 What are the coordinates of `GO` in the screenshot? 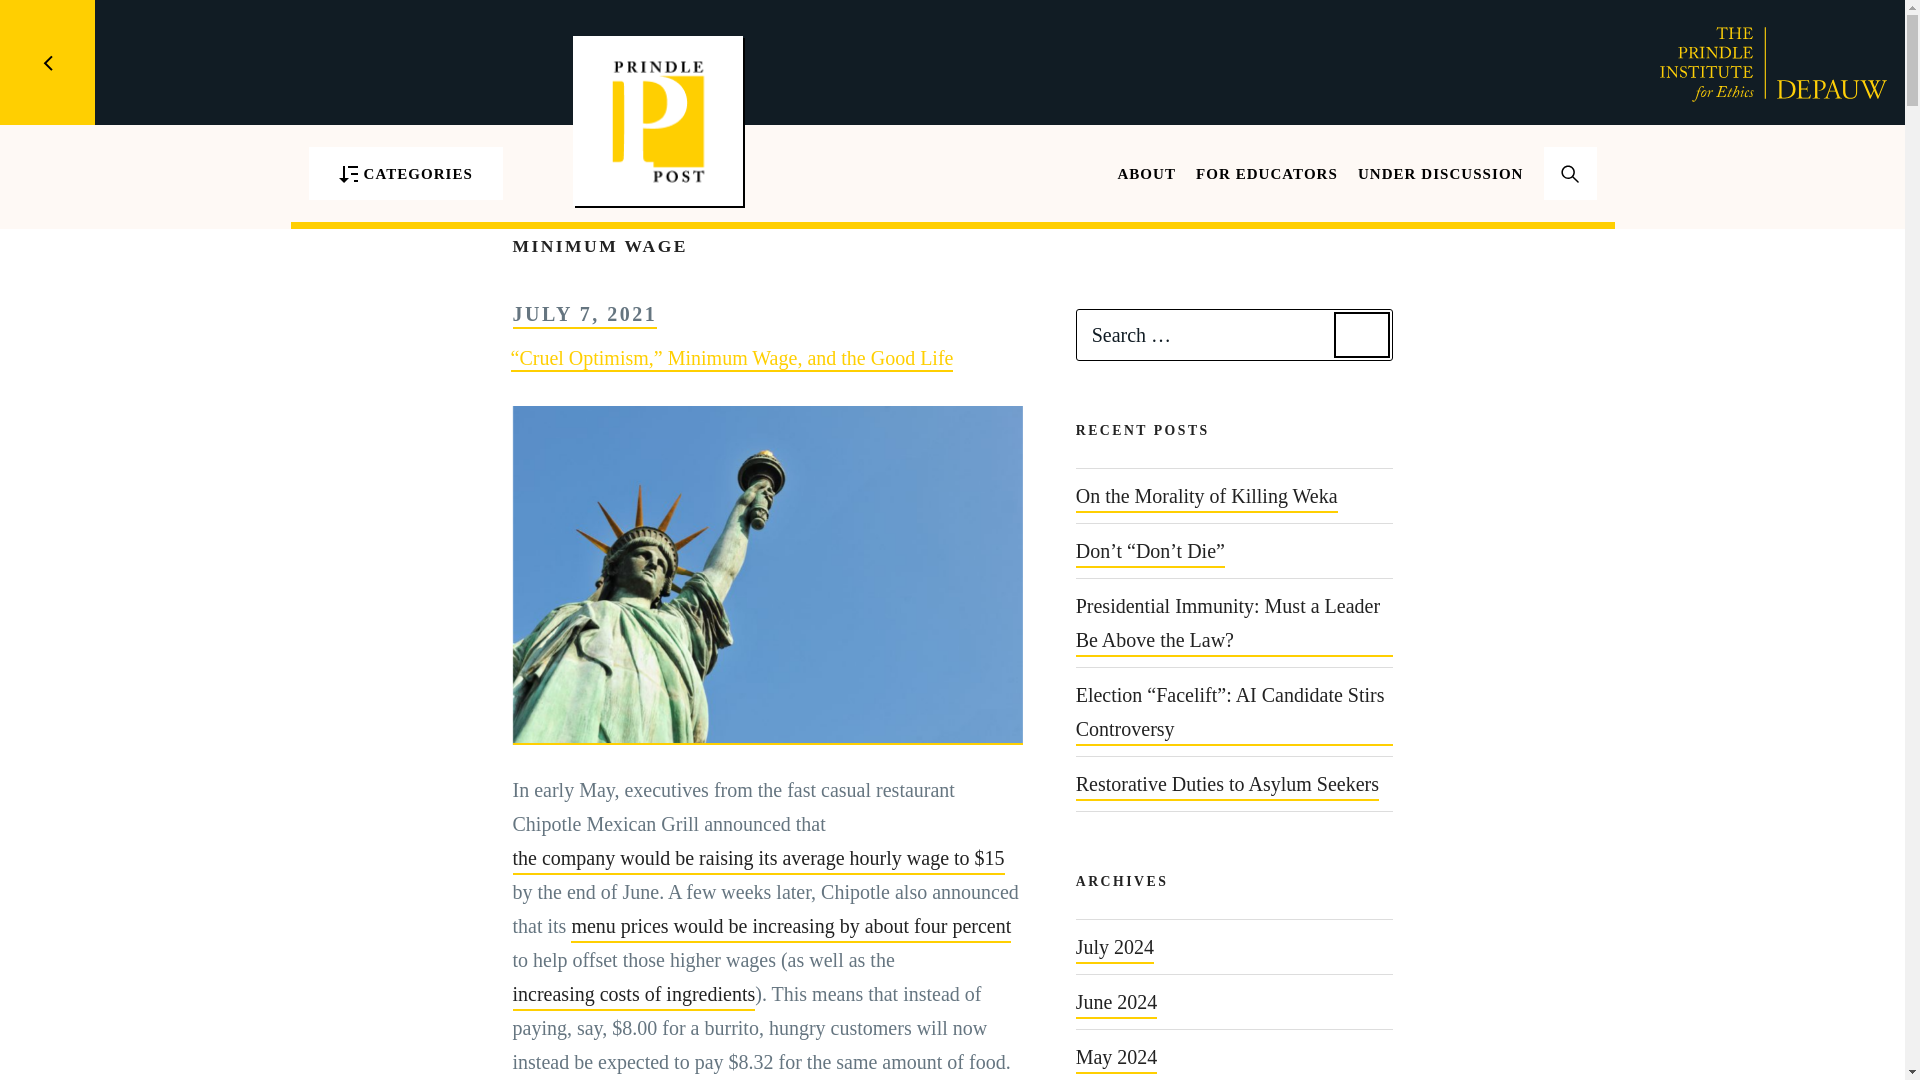 It's located at (1570, 200).